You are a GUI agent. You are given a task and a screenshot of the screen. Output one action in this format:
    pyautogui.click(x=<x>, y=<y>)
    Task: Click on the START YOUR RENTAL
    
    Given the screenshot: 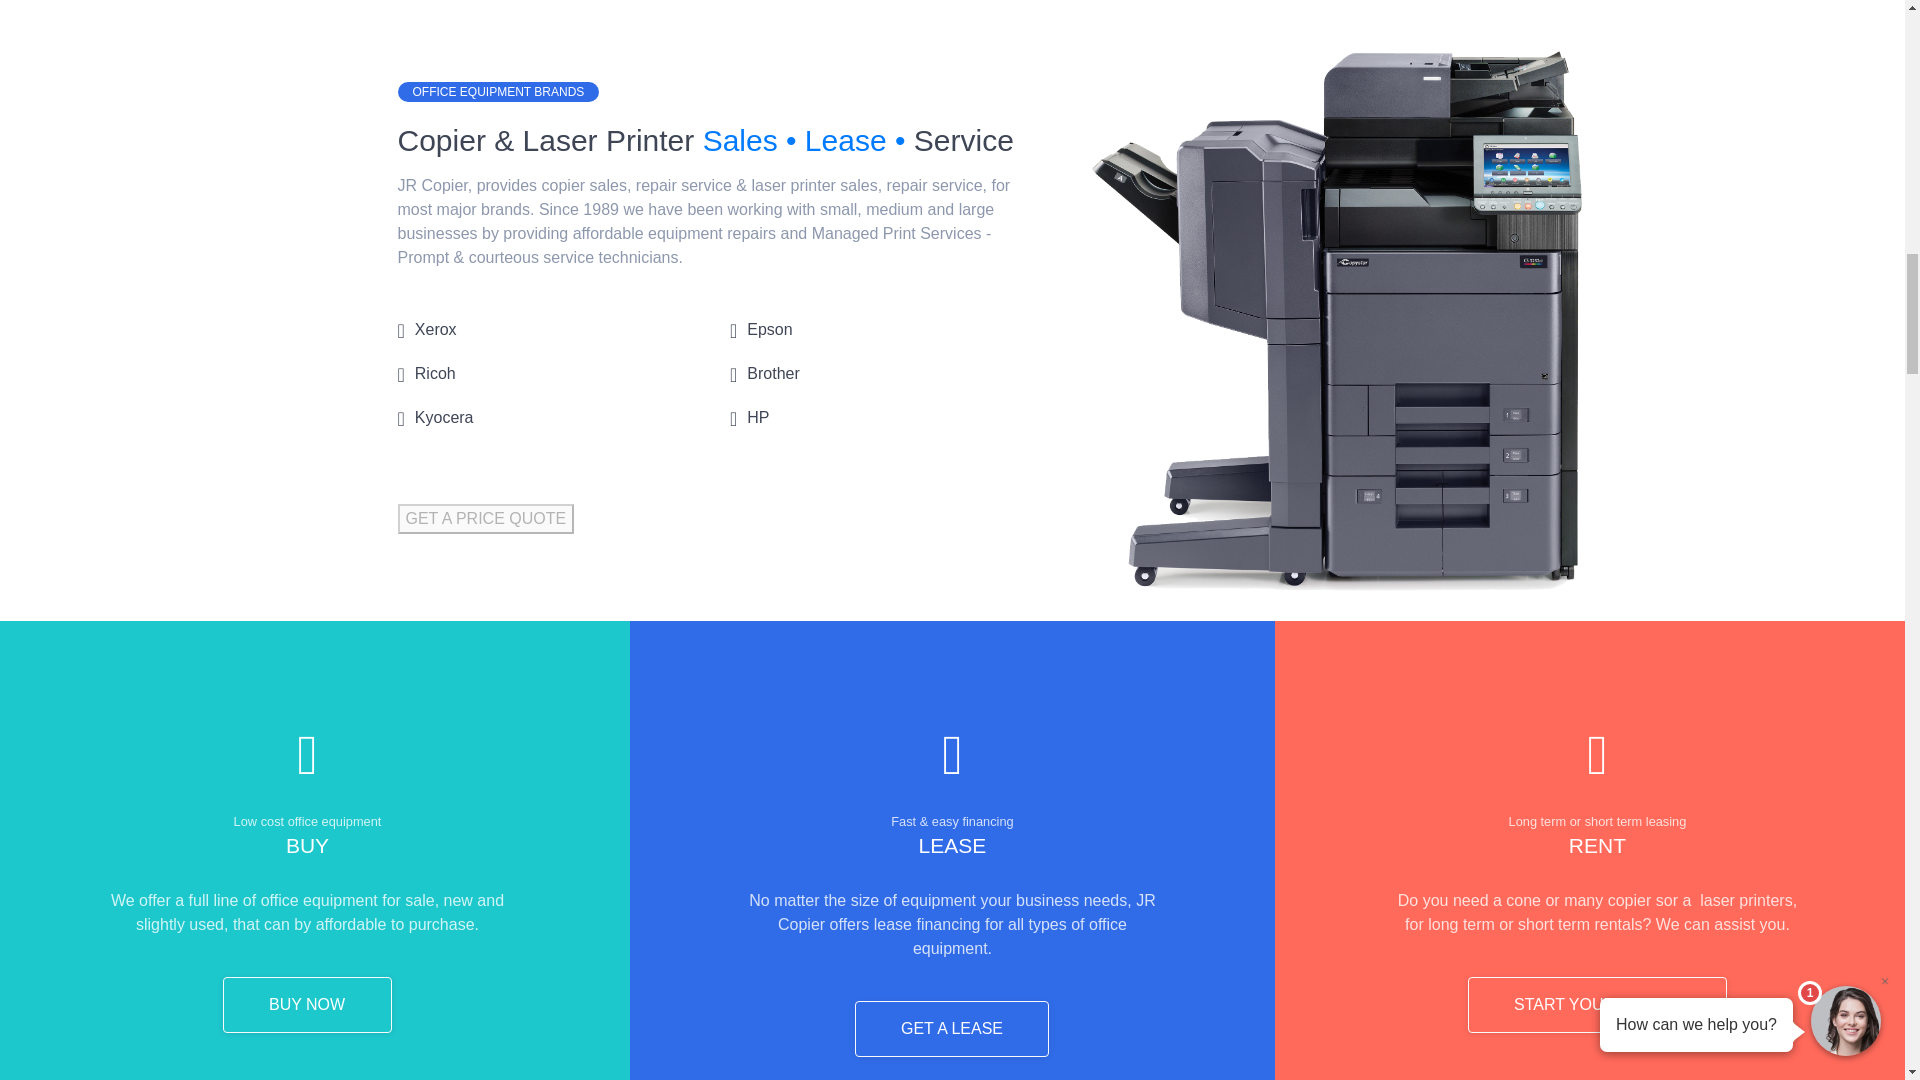 What is the action you would take?
    pyautogui.click(x=1597, y=1004)
    